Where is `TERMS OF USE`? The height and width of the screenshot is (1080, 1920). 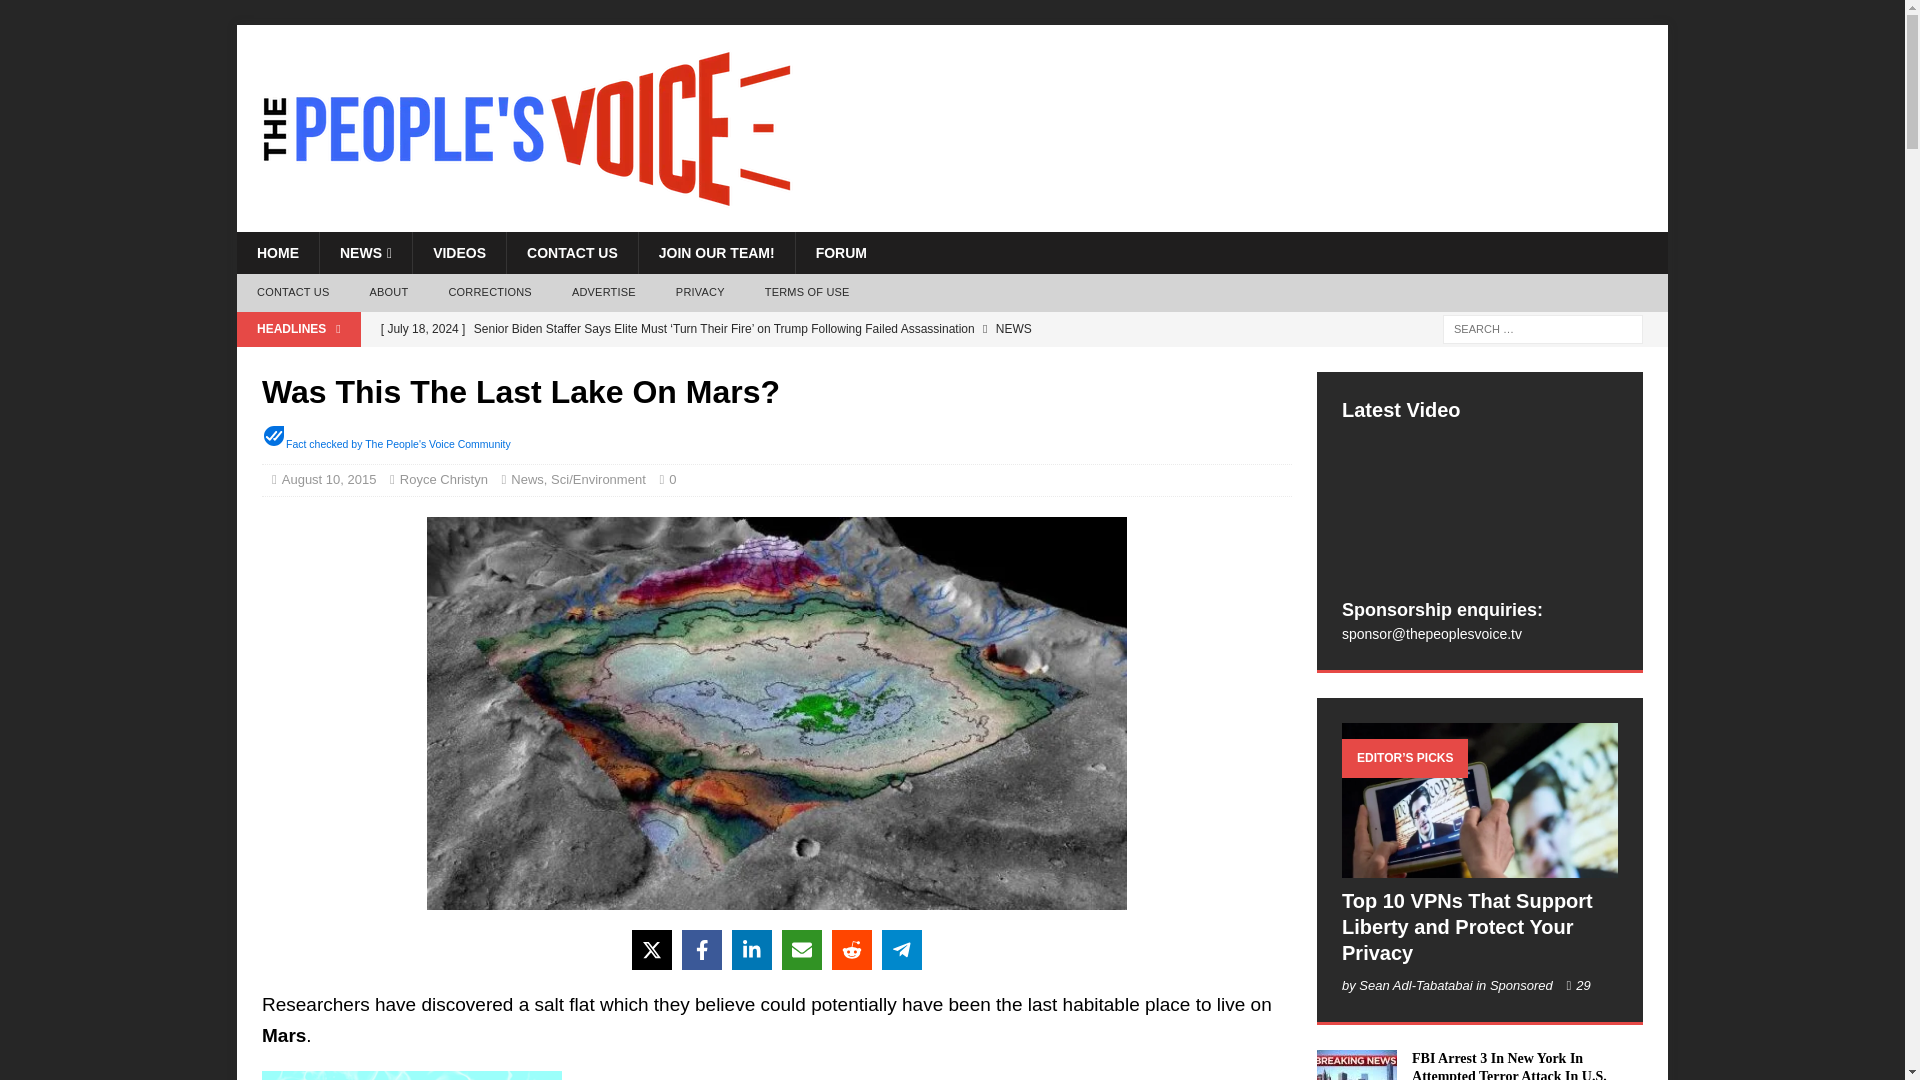
TERMS OF USE is located at coordinates (806, 293).